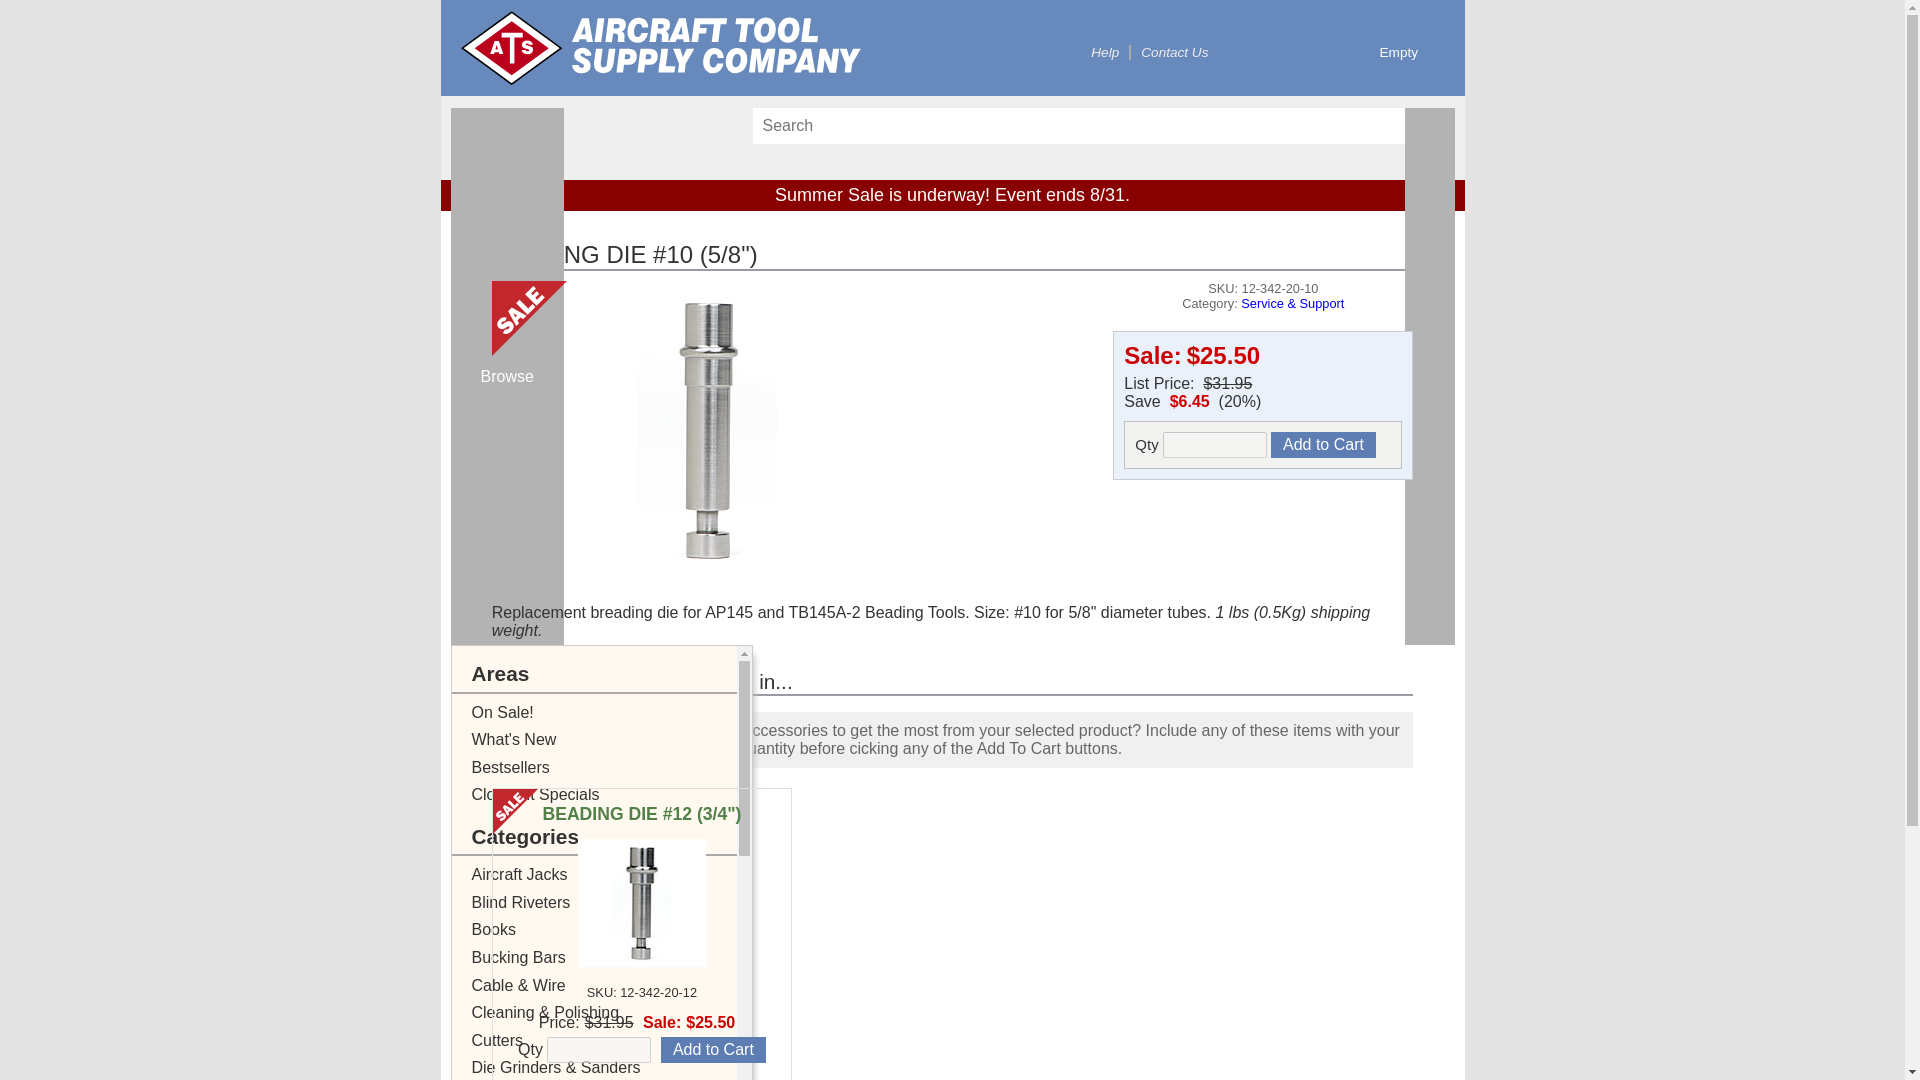 The width and height of the screenshot is (1920, 1080). Describe the element at coordinates (614, 712) in the screenshot. I see `On Sale!` at that location.